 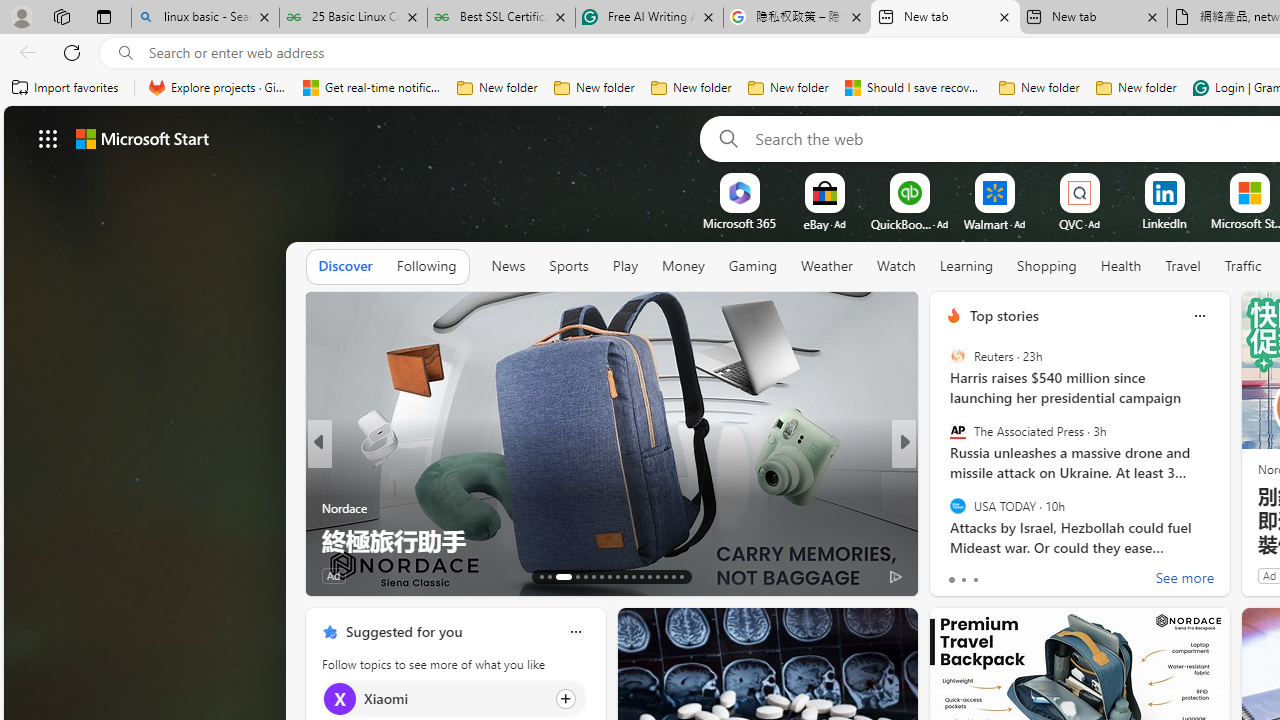 I want to click on AutomationID: tab-24, so click(x=642, y=576).